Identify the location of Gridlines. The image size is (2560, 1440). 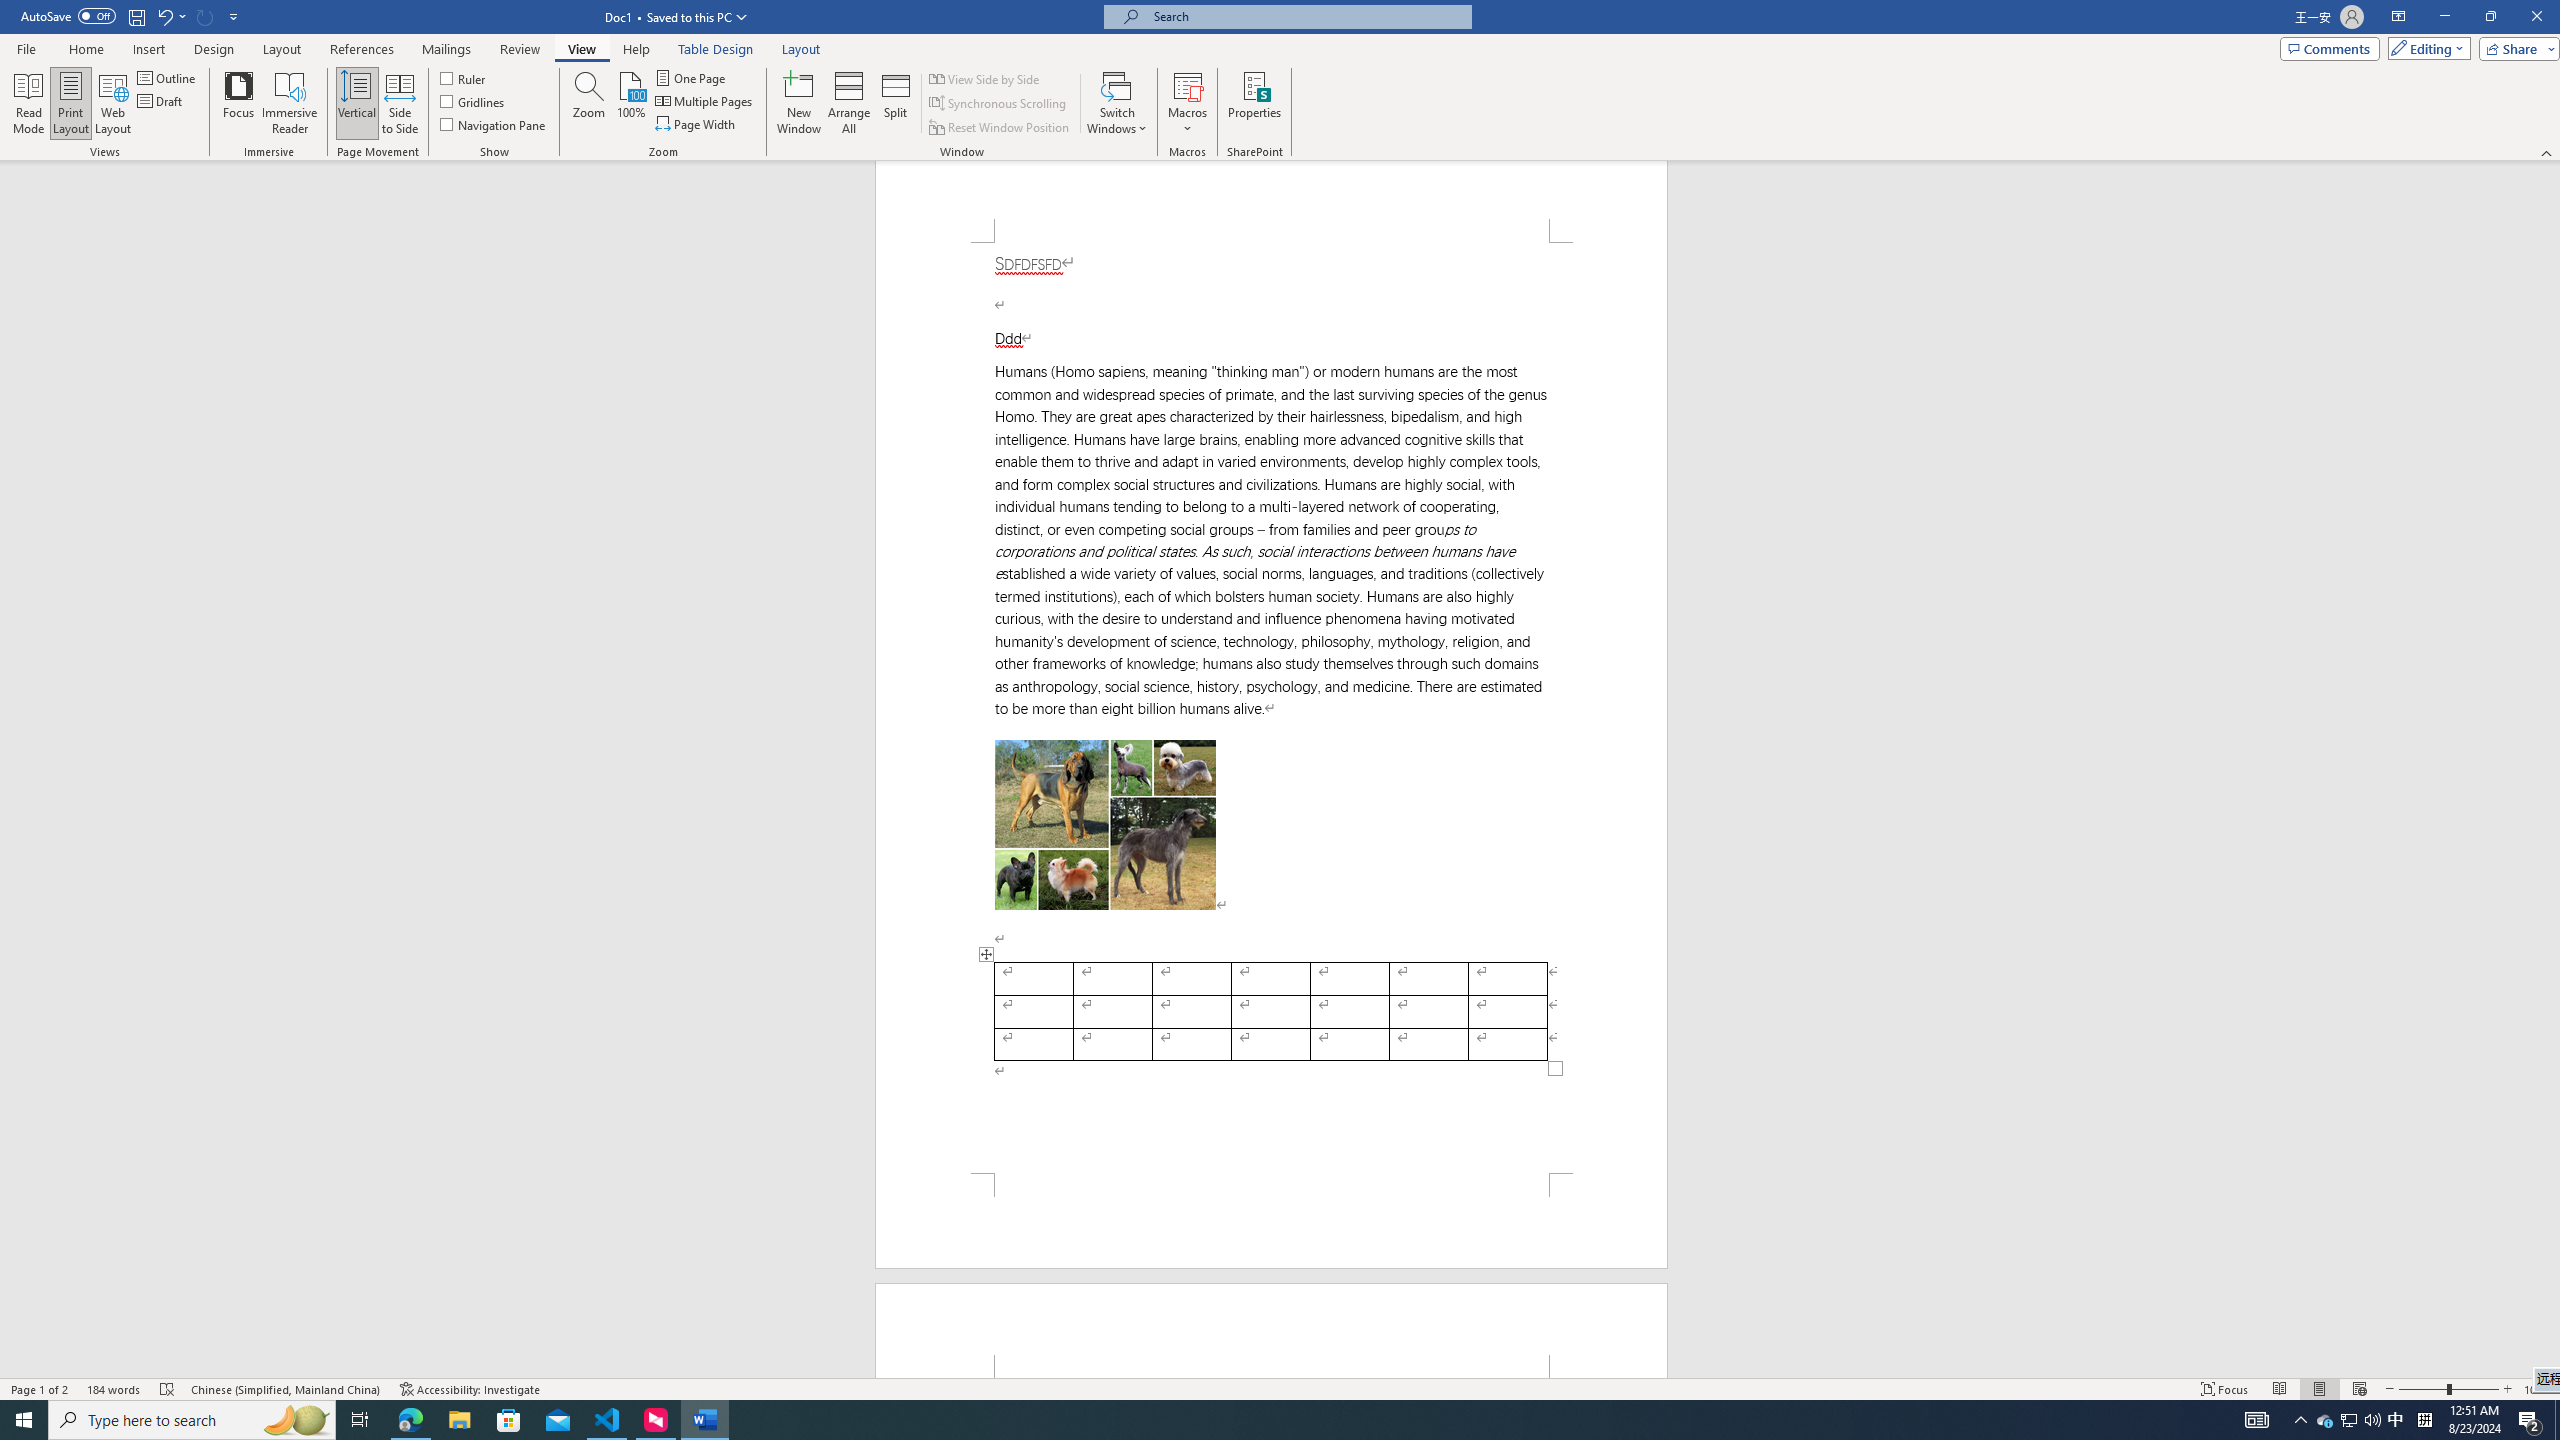
(474, 100).